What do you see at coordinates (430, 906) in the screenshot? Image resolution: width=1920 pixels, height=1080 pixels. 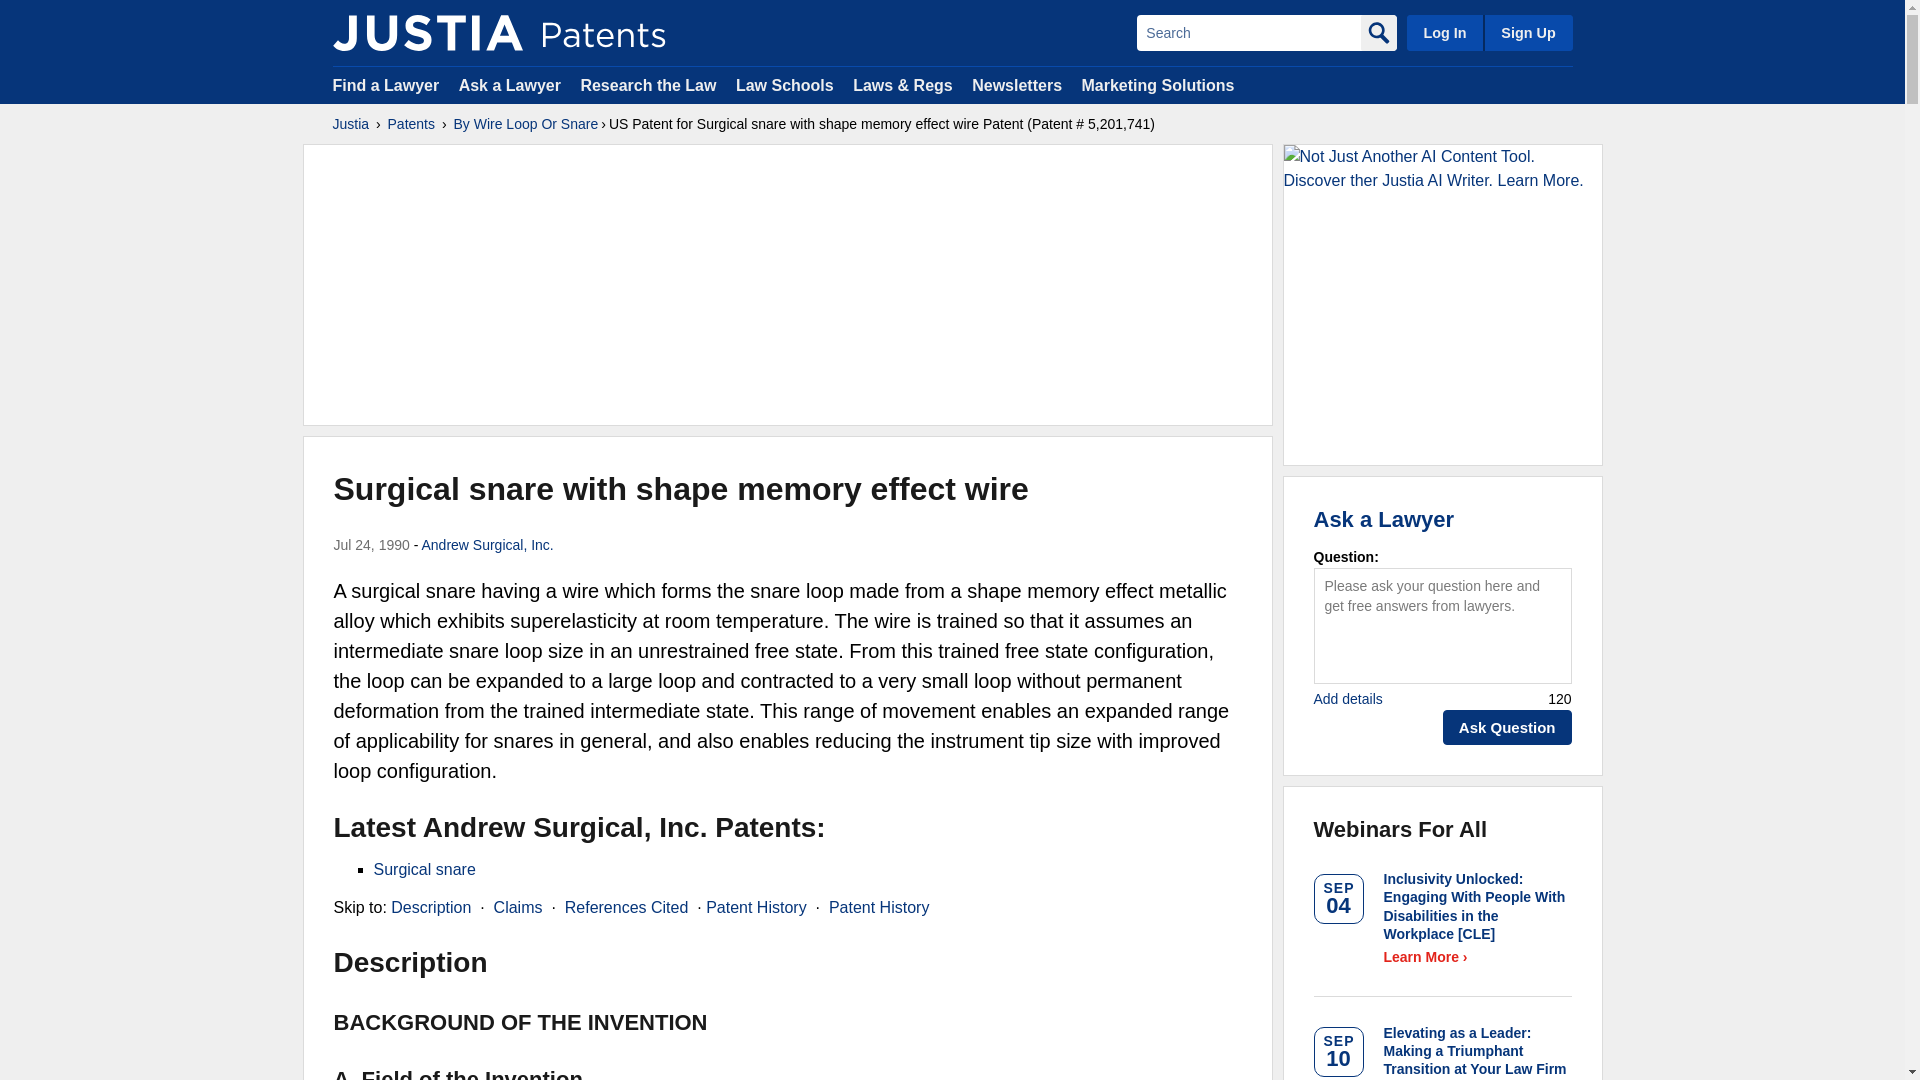 I see `Description` at bounding box center [430, 906].